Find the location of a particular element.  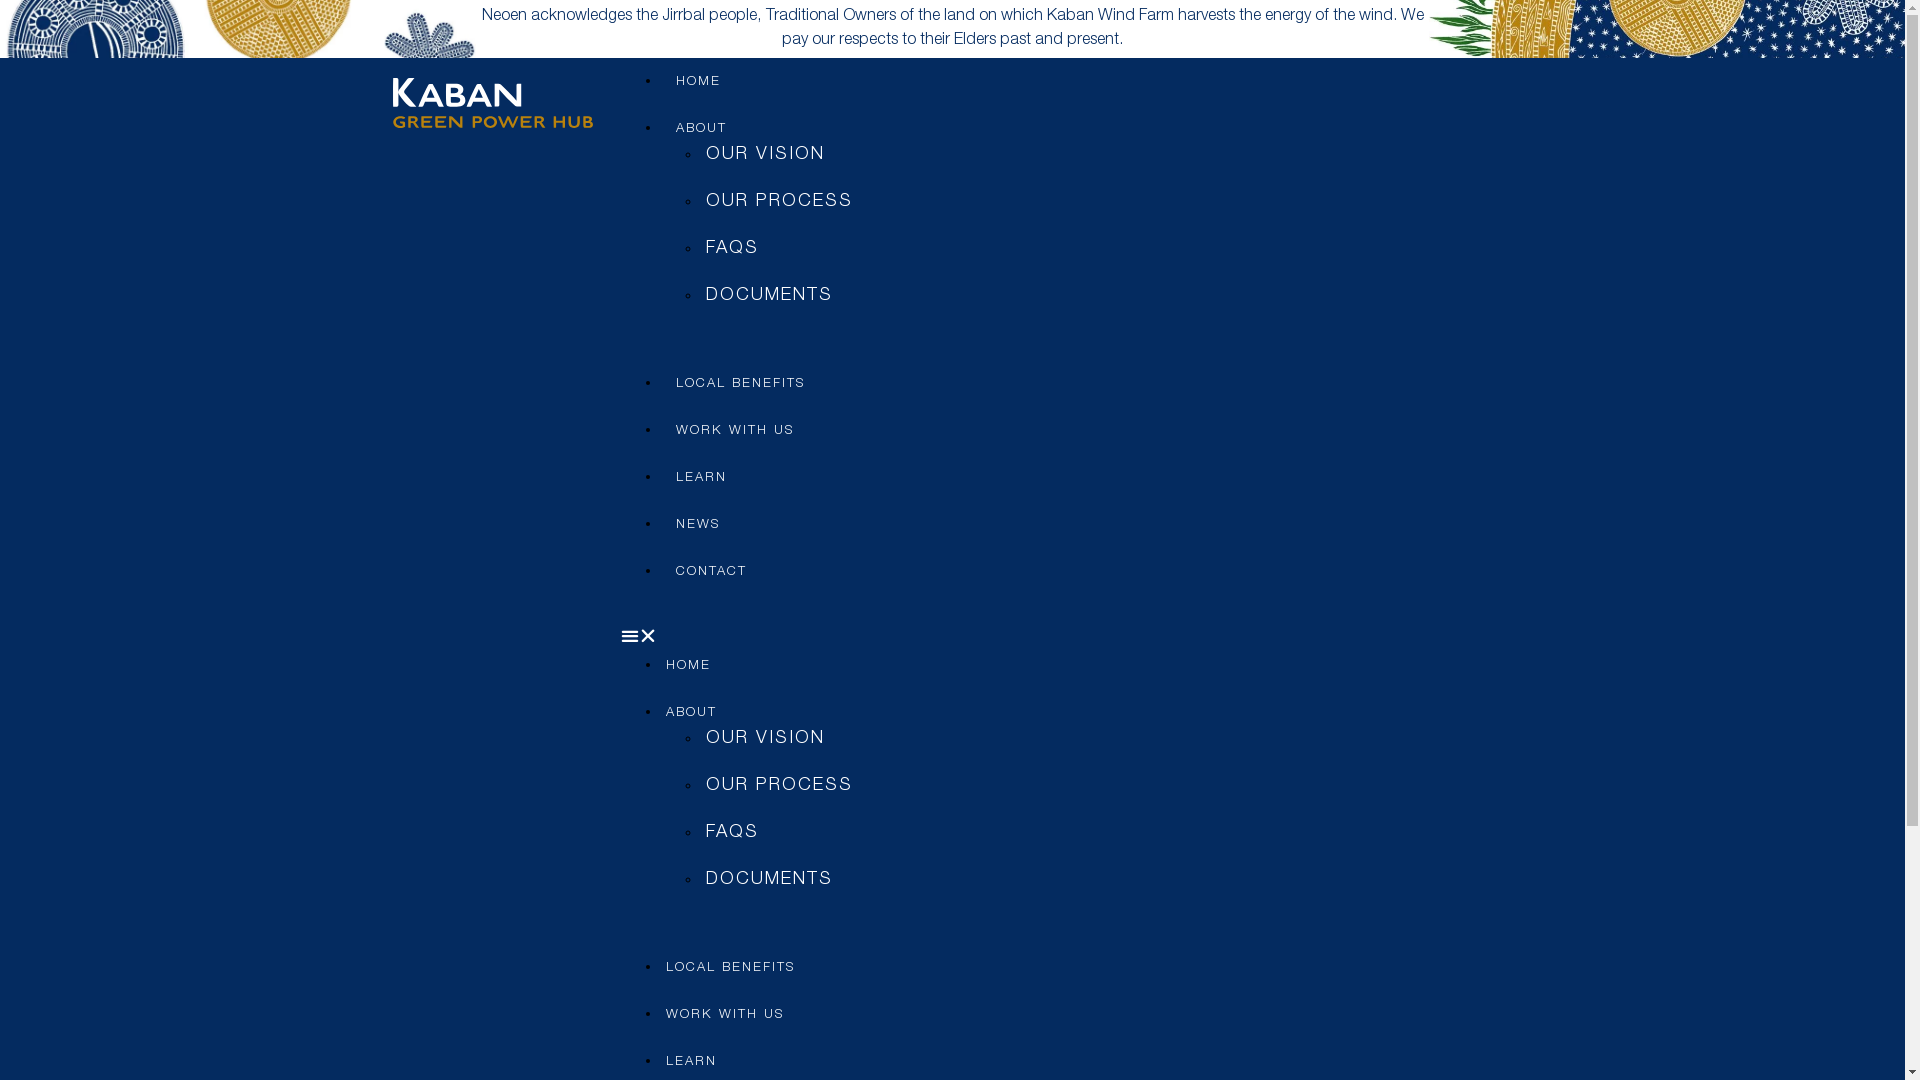

HOME is located at coordinates (698, 82).